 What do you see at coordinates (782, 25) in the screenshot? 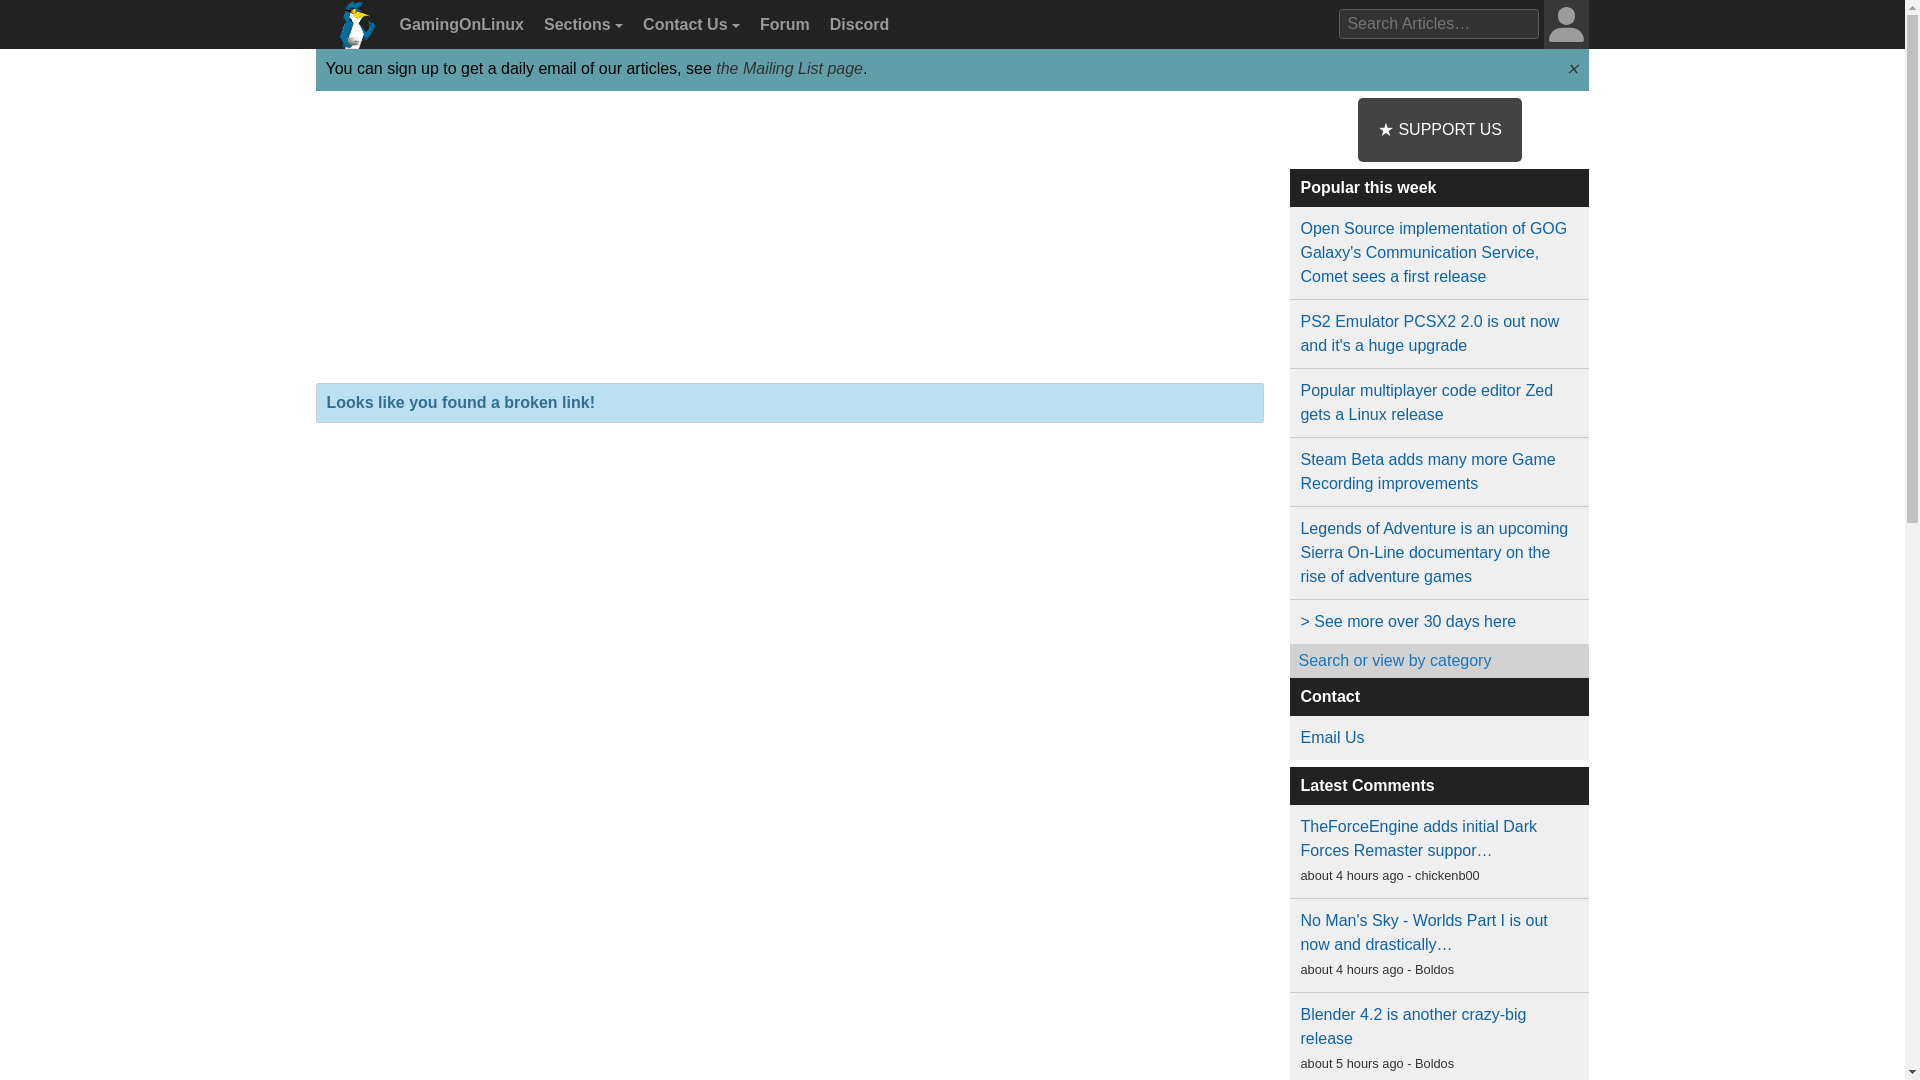
I see `Forum` at bounding box center [782, 25].